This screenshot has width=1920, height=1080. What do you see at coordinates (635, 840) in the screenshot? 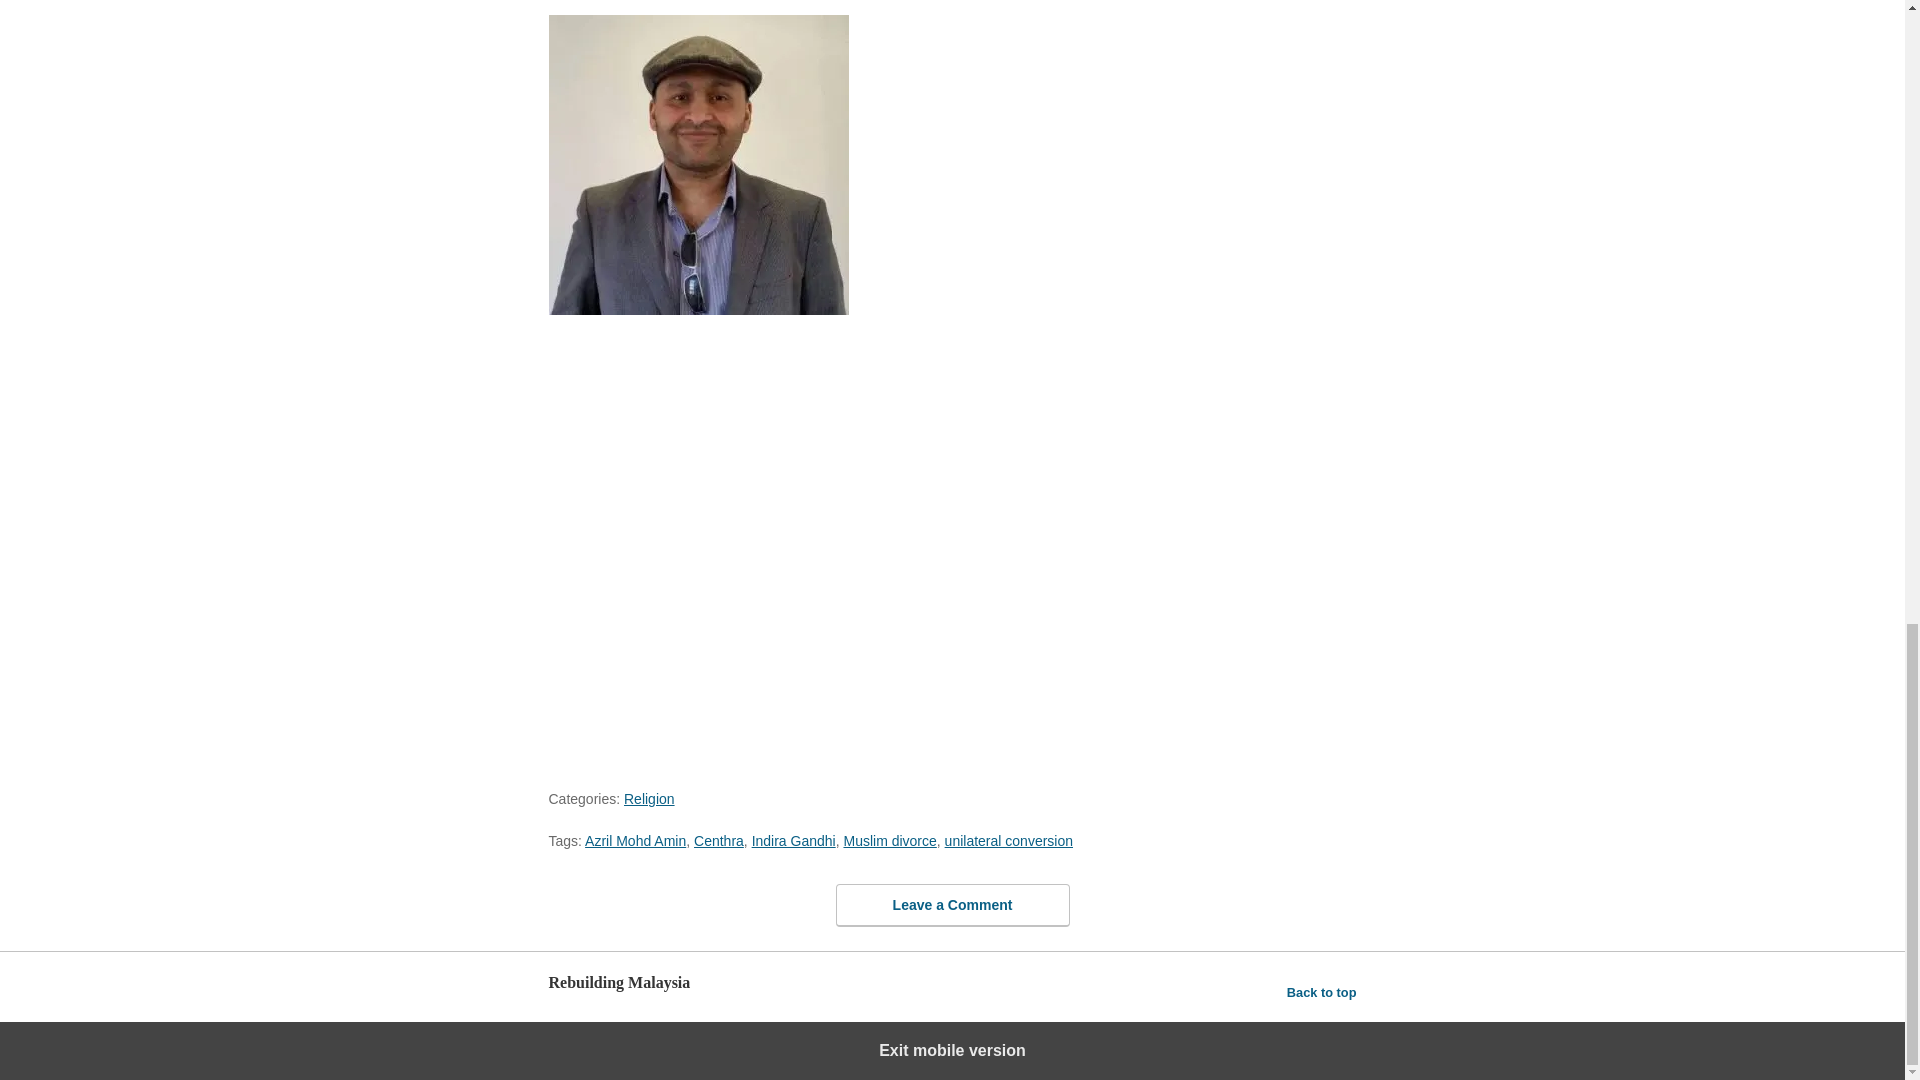
I see `Azril Mohd Amin` at bounding box center [635, 840].